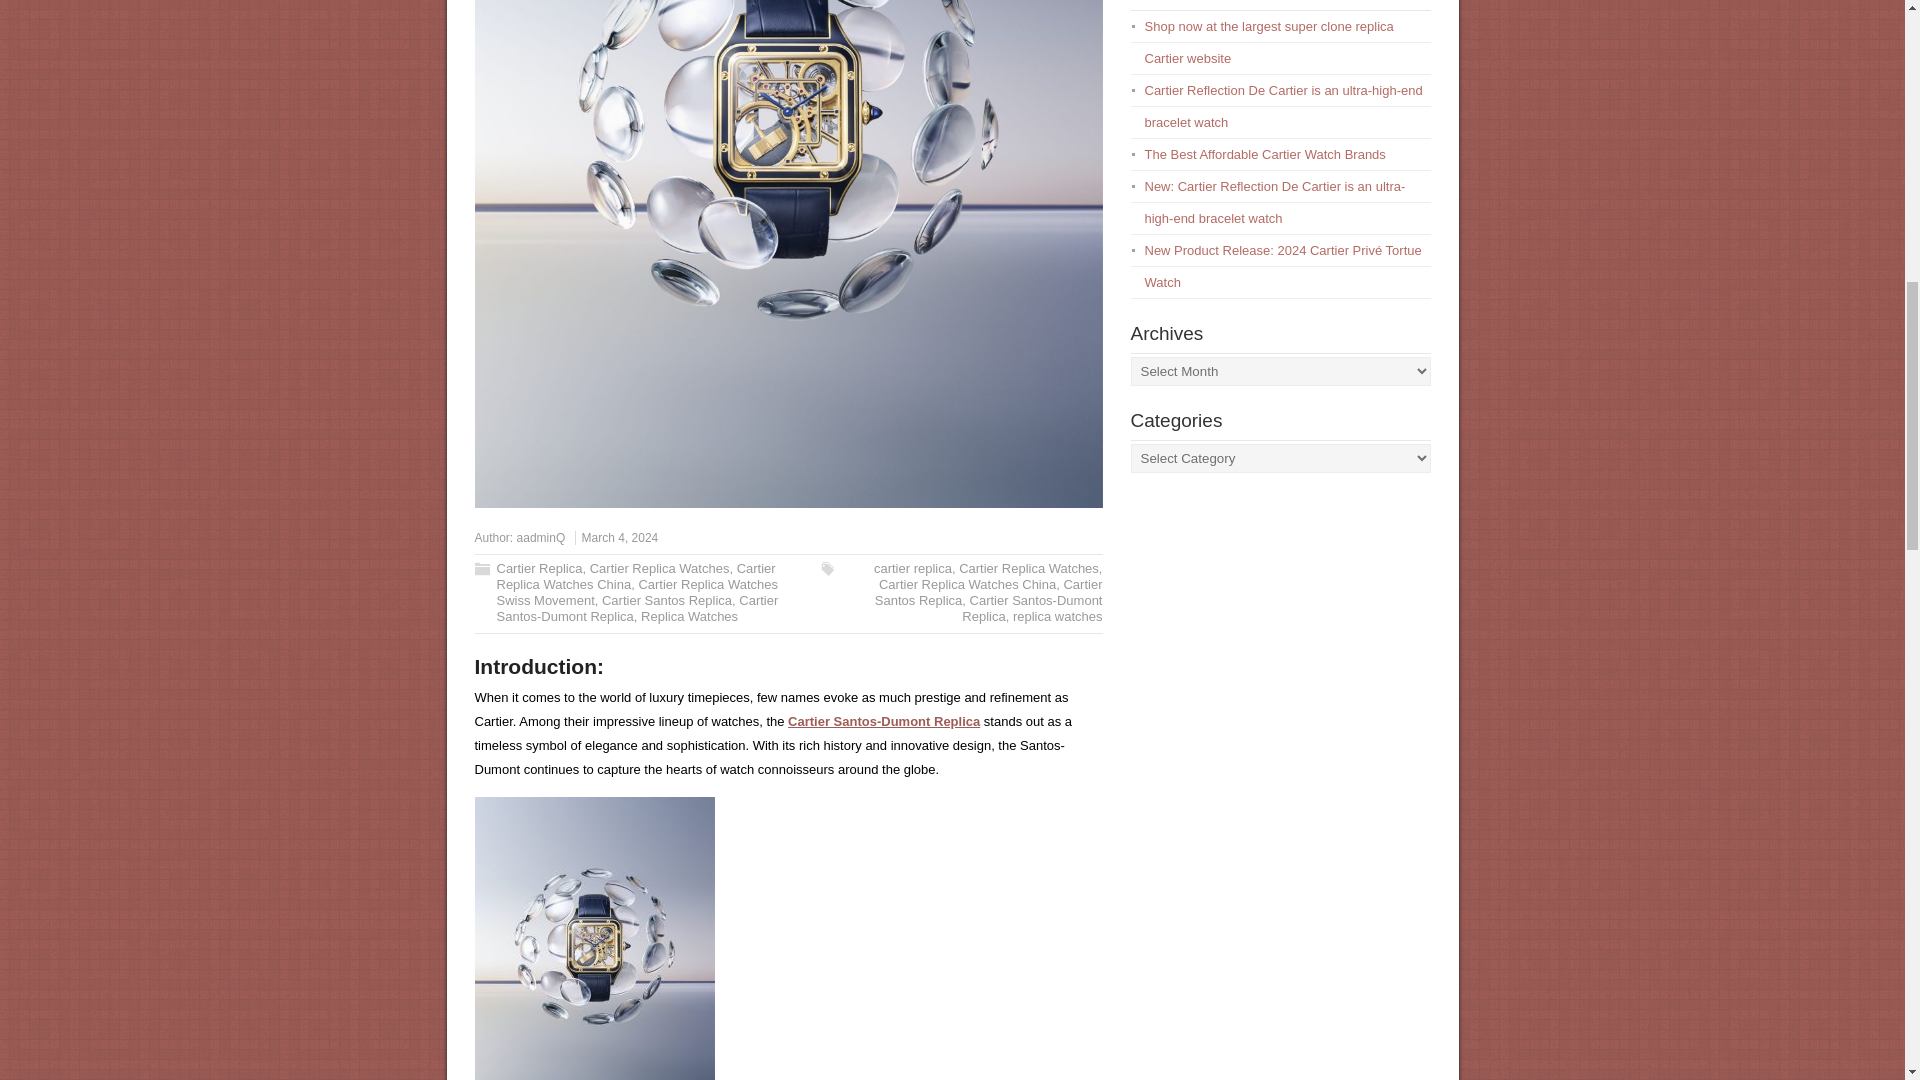 The height and width of the screenshot is (1080, 1920). What do you see at coordinates (912, 568) in the screenshot?
I see `cartier replica` at bounding box center [912, 568].